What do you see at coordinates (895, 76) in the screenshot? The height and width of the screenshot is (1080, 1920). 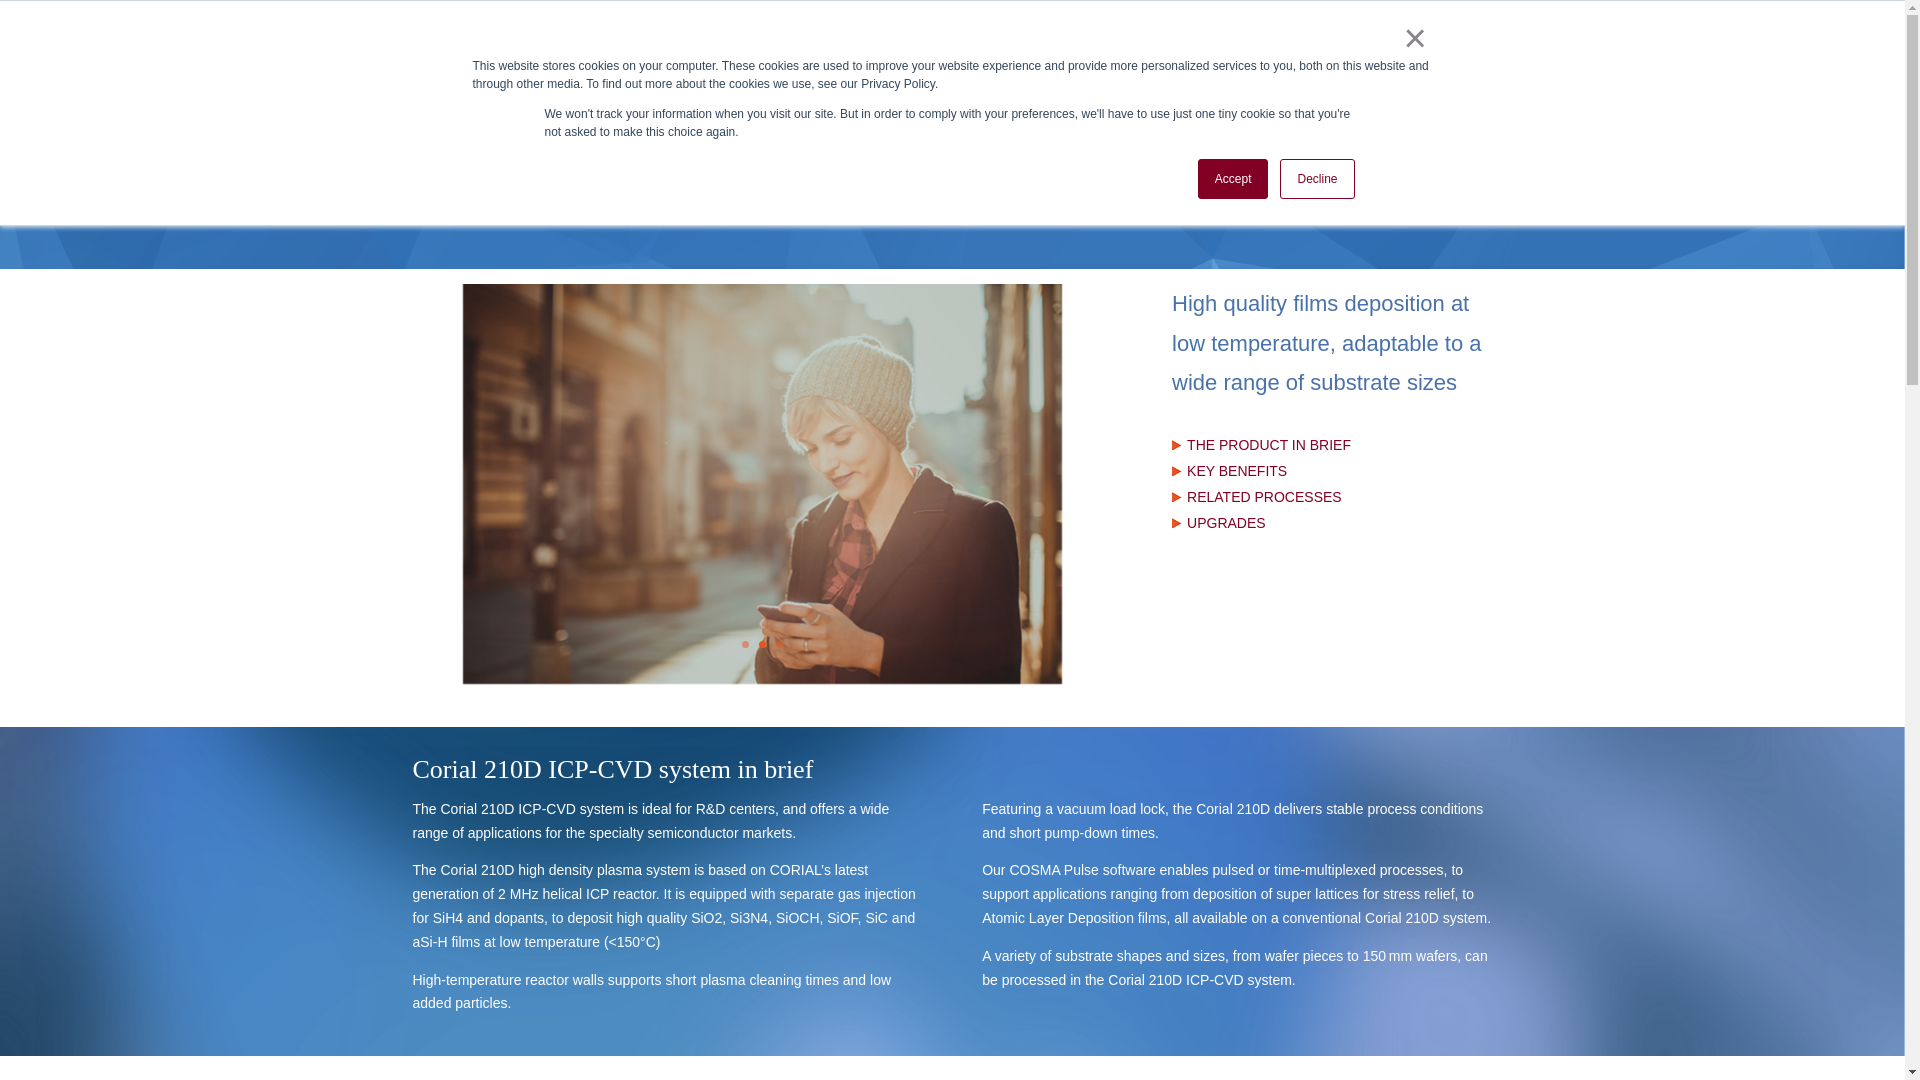 I see `MARKETS` at bounding box center [895, 76].